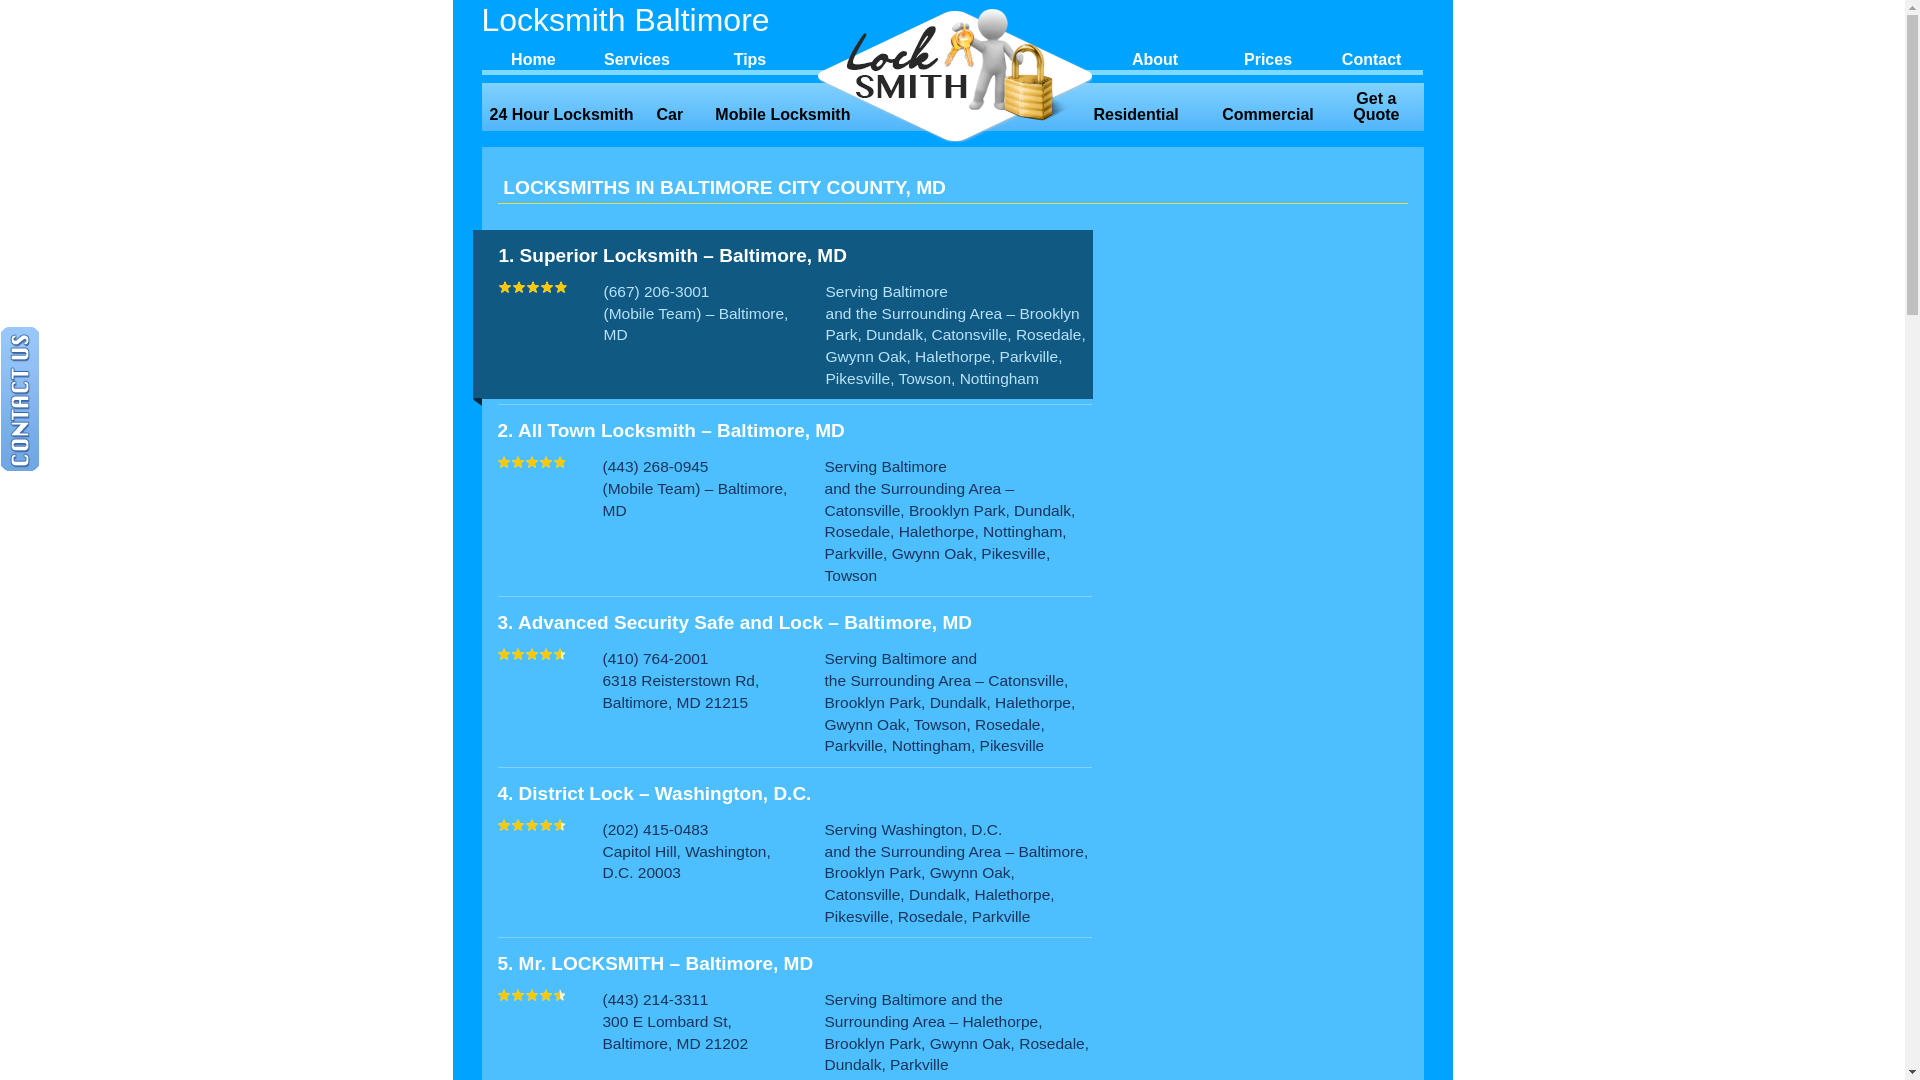  What do you see at coordinates (953, 74) in the screenshot?
I see `Locksmith Baltimore, Maryland` at bounding box center [953, 74].